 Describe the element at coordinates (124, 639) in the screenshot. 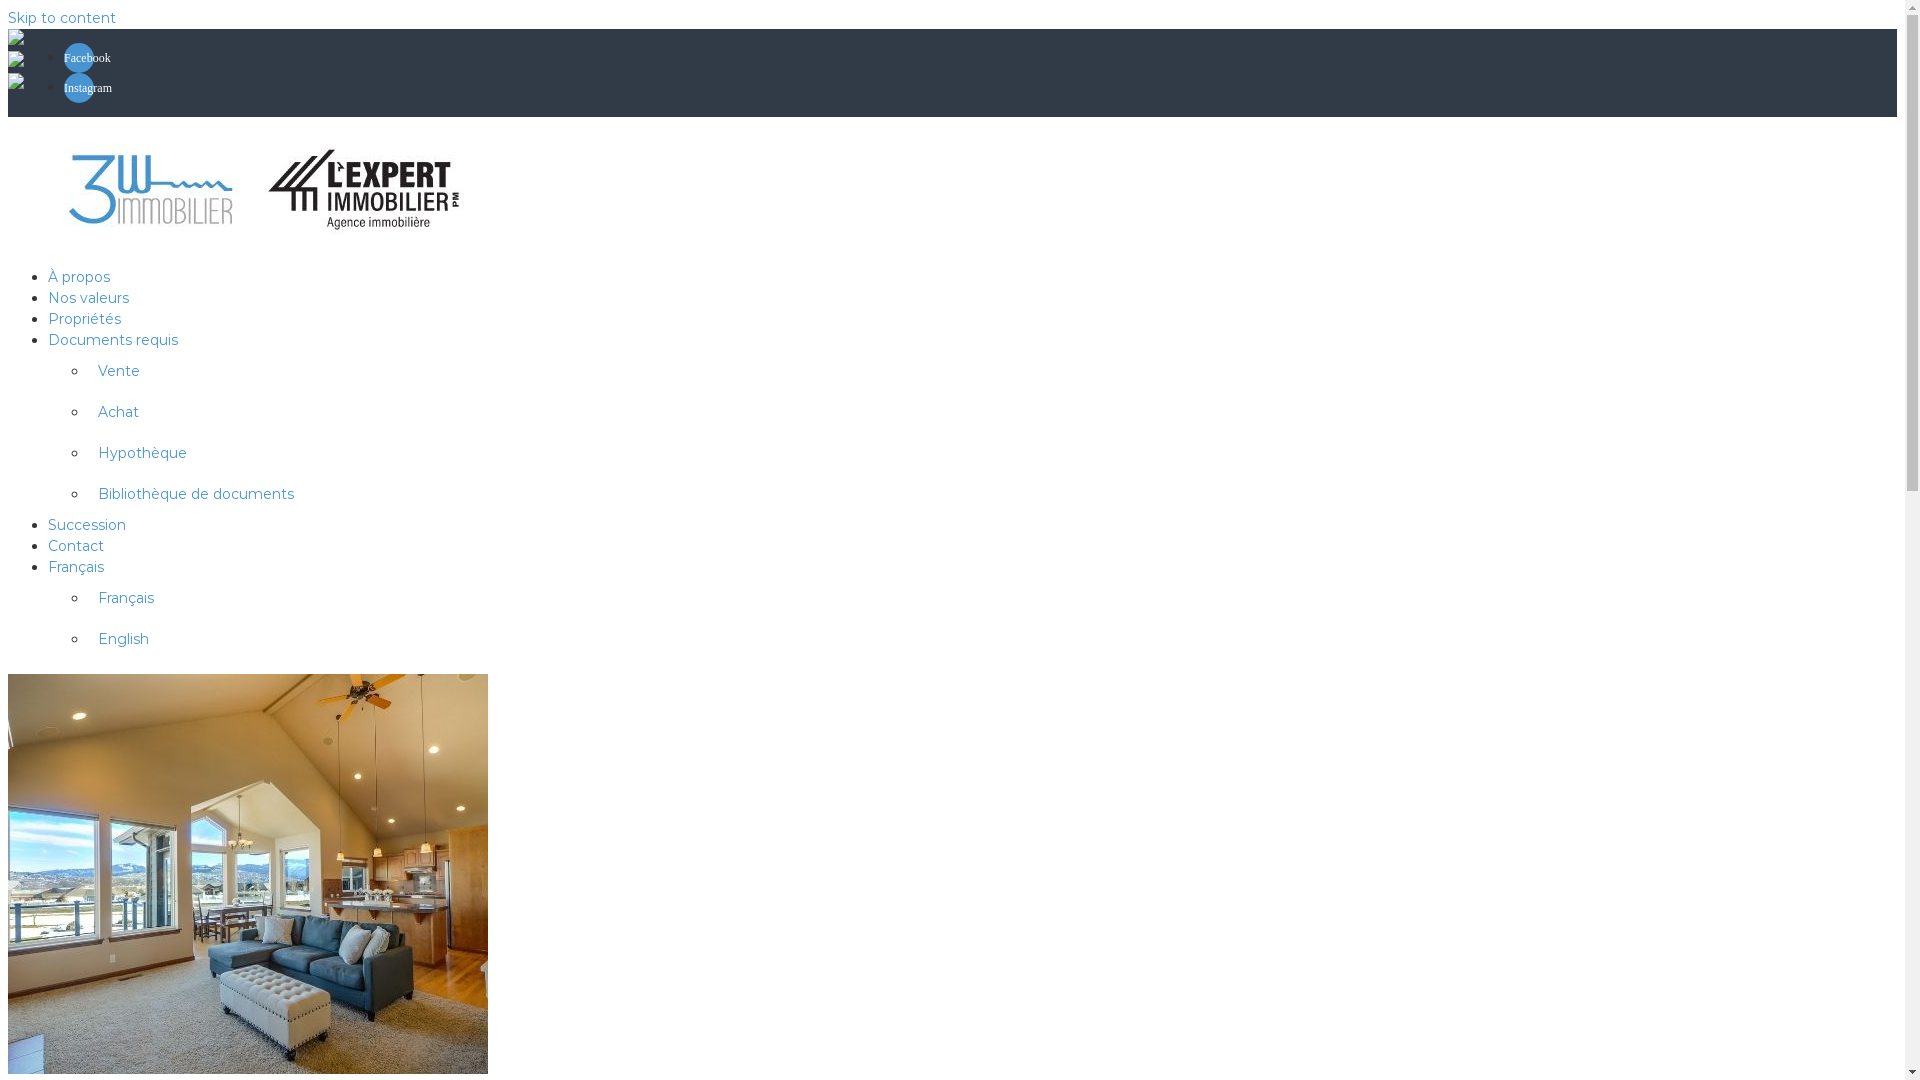

I see `English` at that location.